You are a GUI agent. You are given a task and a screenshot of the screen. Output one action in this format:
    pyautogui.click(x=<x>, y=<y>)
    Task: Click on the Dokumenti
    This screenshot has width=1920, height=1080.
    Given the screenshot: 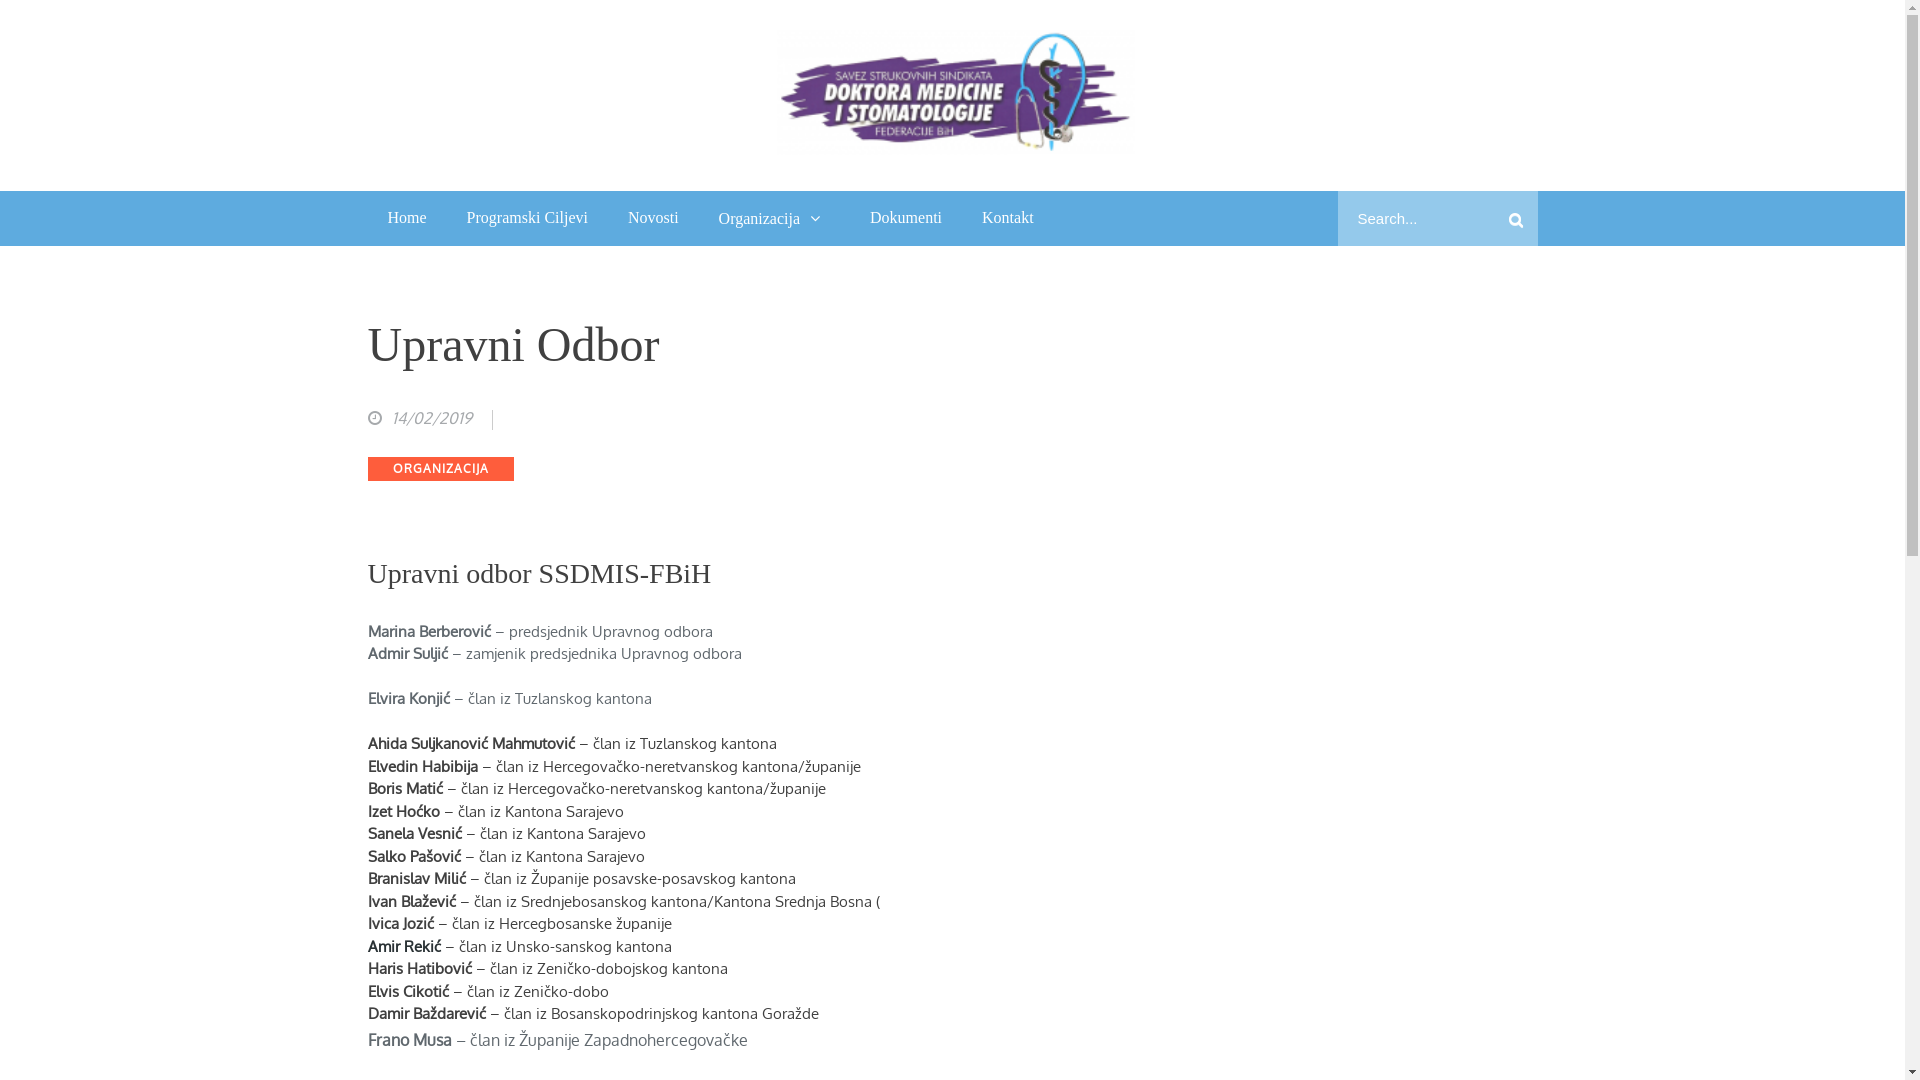 What is the action you would take?
    pyautogui.click(x=906, y=218)
    